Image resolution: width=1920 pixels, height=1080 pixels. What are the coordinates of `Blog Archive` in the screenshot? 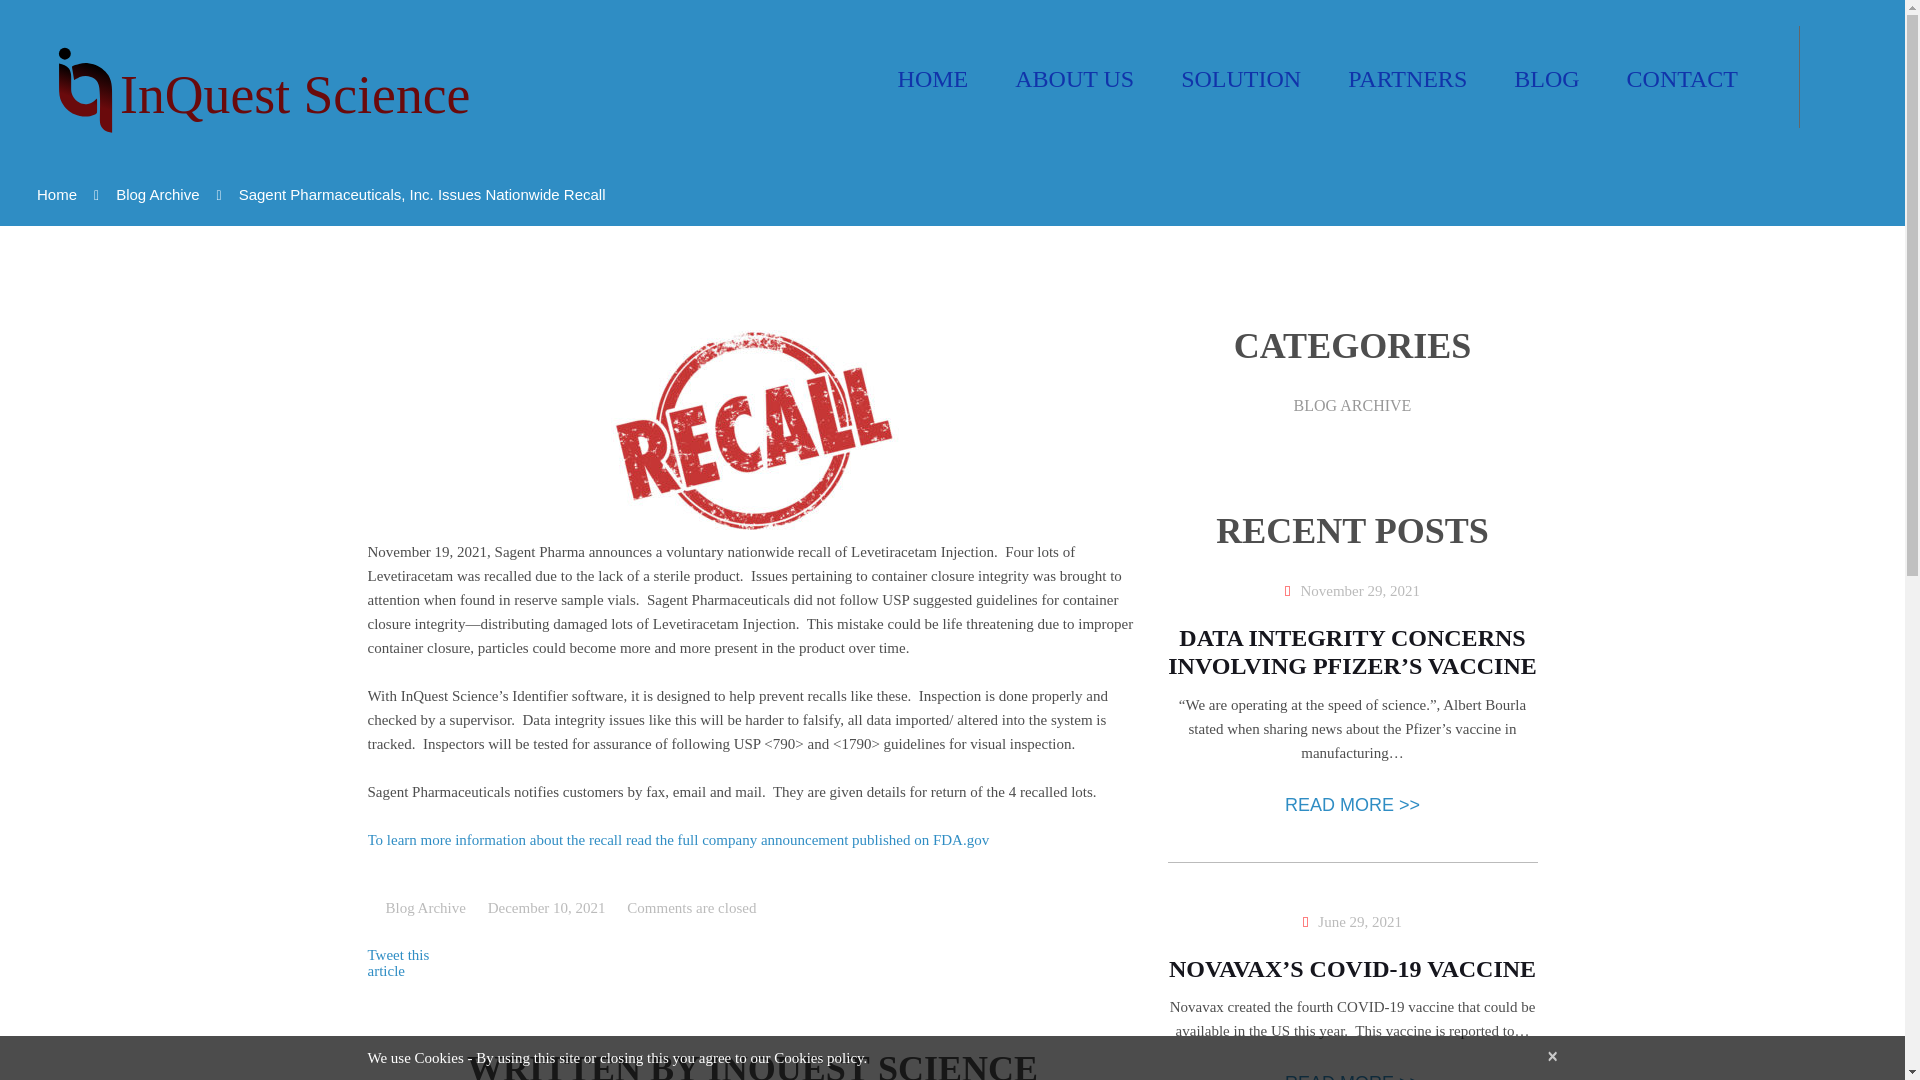 It's located at (157, 194).